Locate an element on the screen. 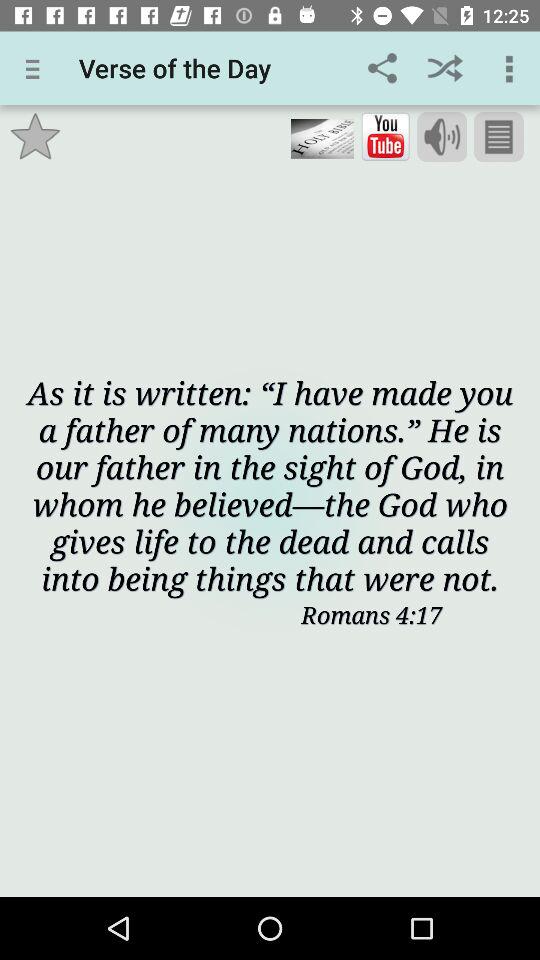 The width and height of the screenshot is (540, 960). turn on the as it is icon is located at coordinates (270, 484).